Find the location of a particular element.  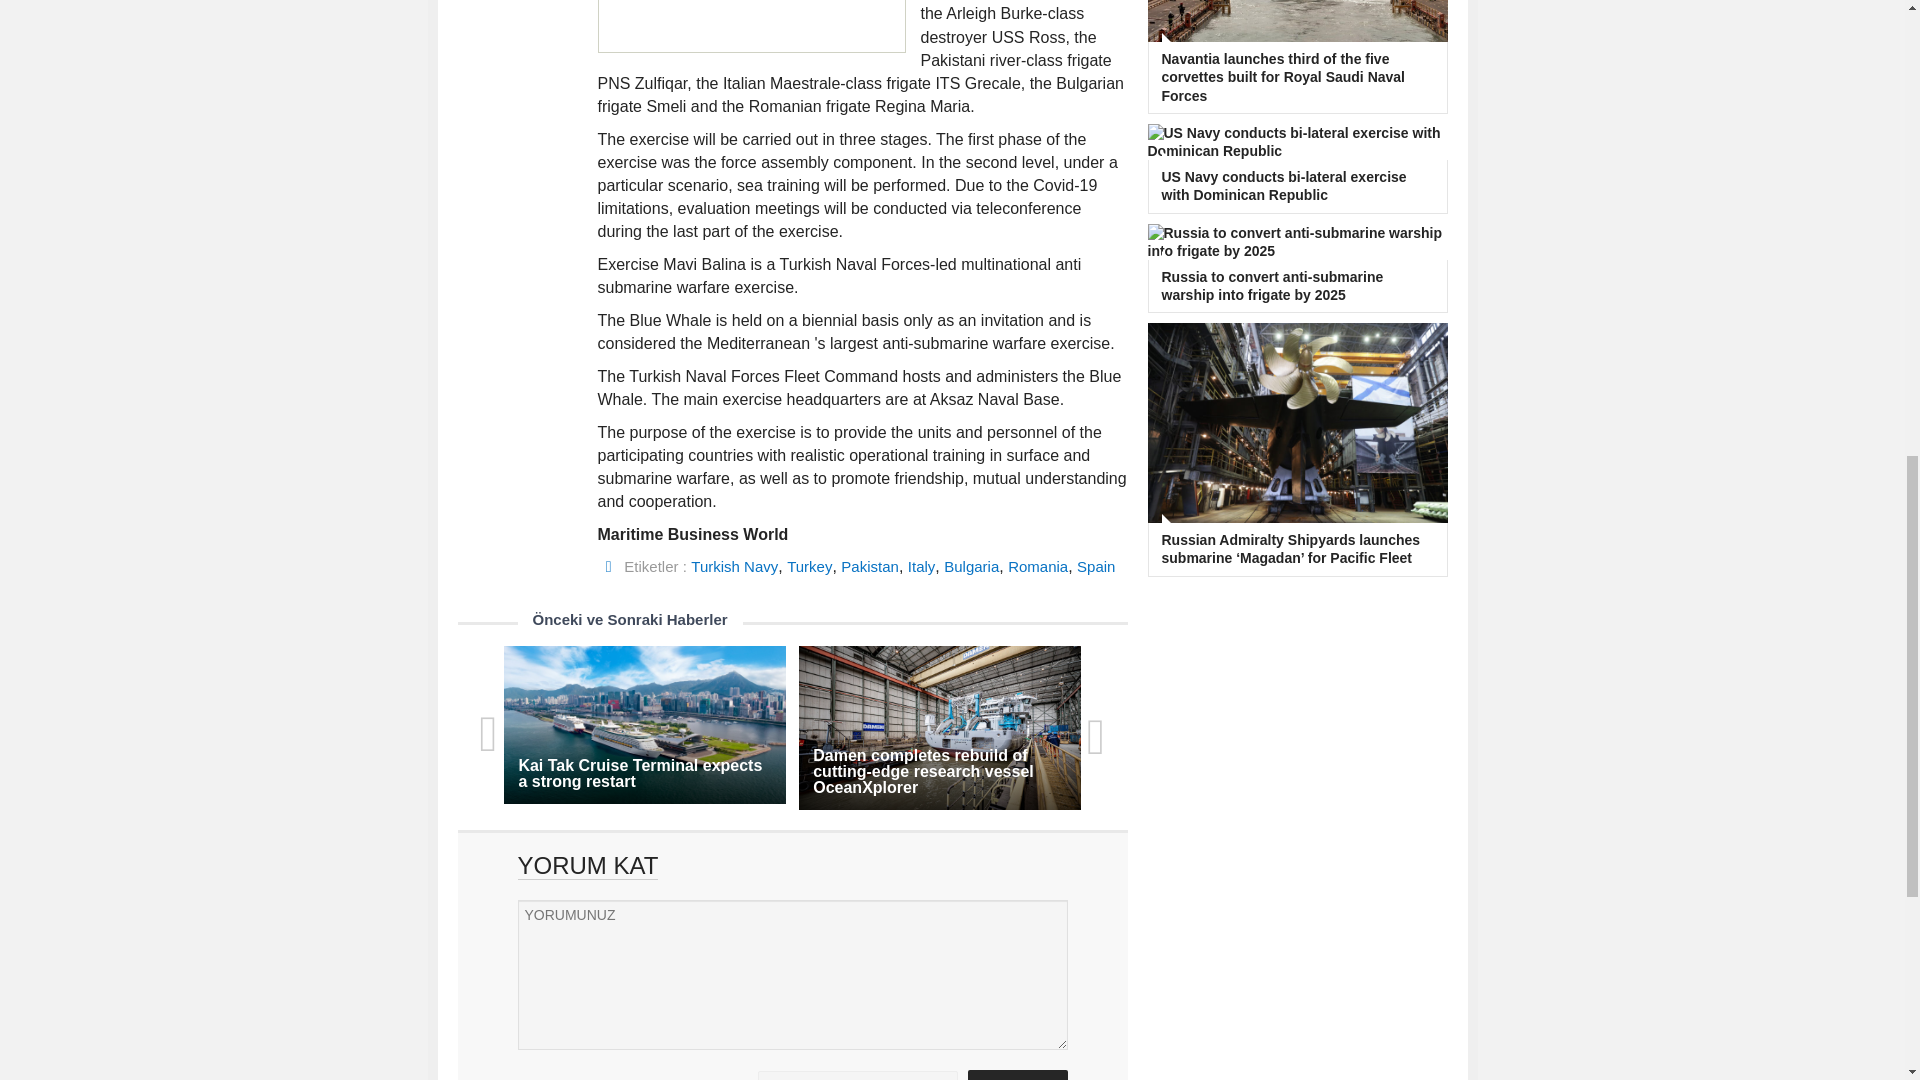

YORUMLA is located at coordinates (1017, 1075).